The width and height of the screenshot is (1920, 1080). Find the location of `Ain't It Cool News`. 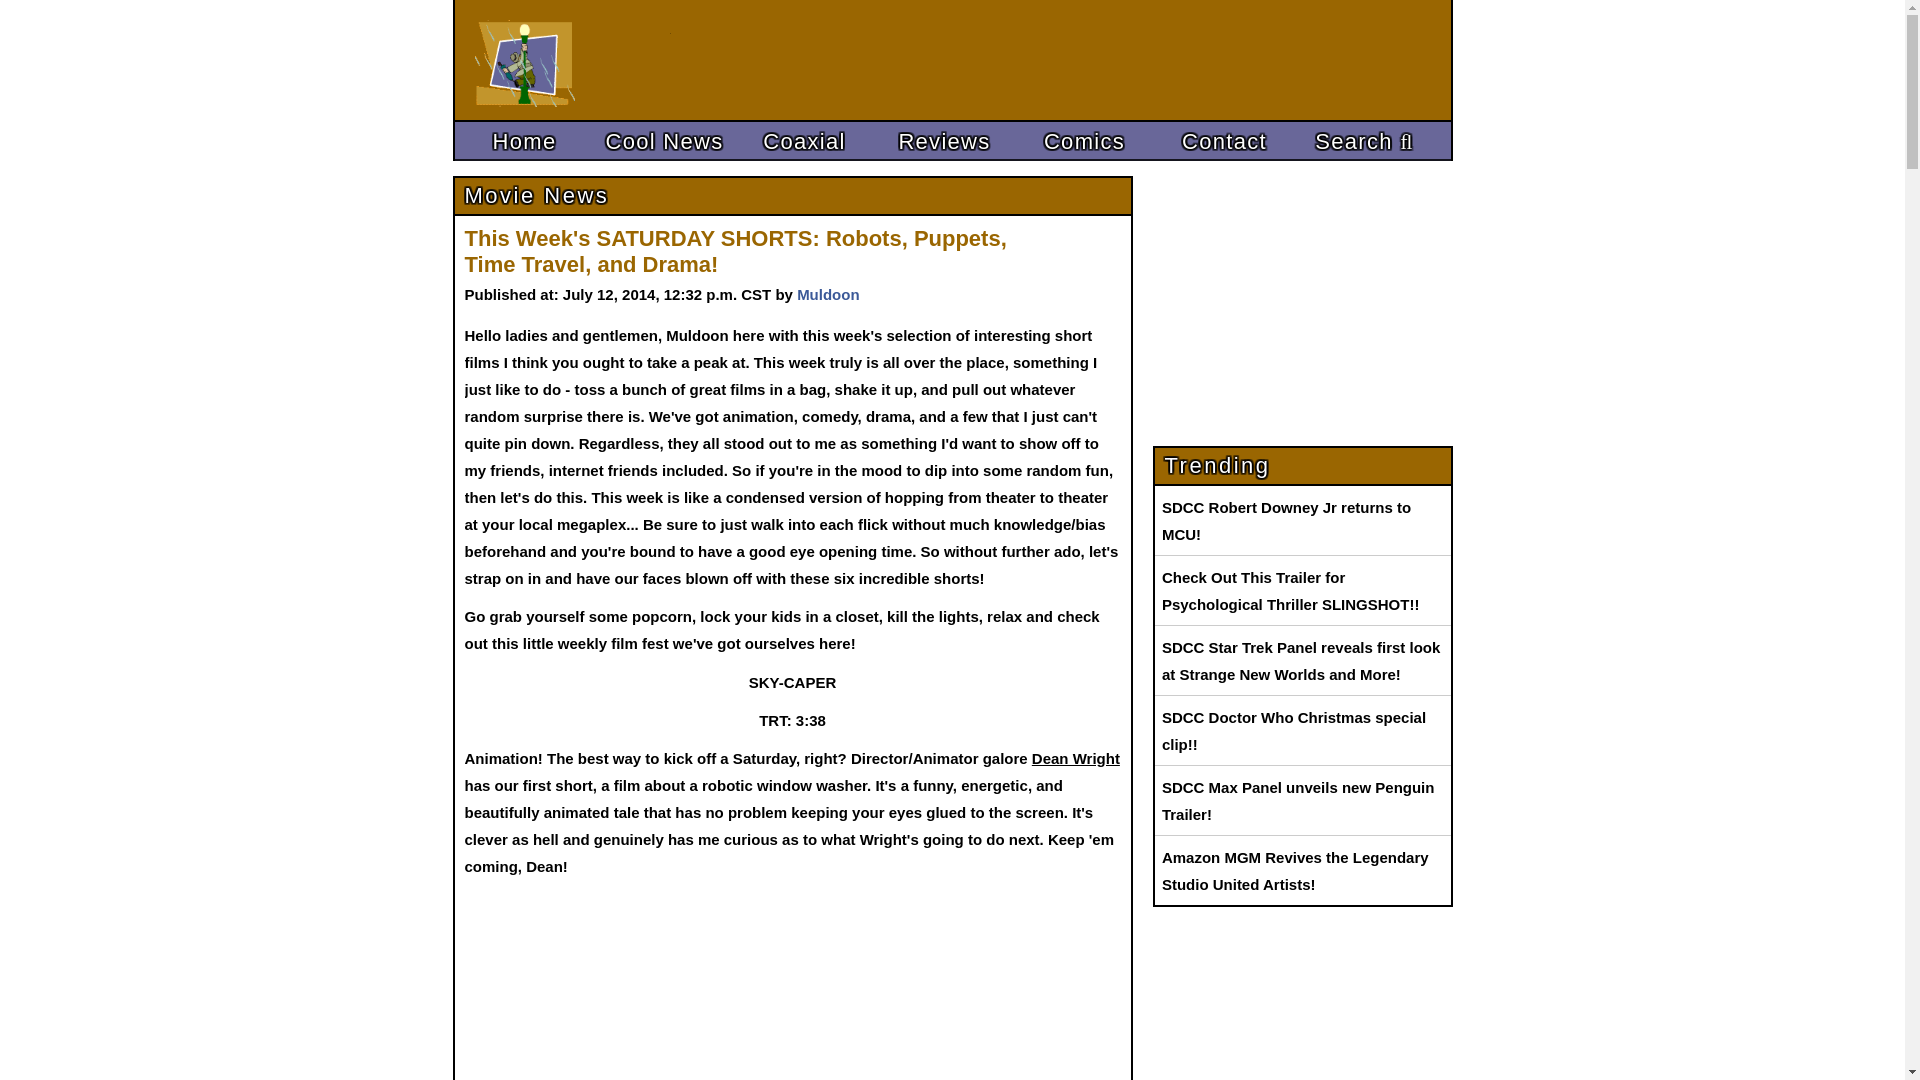

Ain't It Cool News is located at coordinates (622, 60).